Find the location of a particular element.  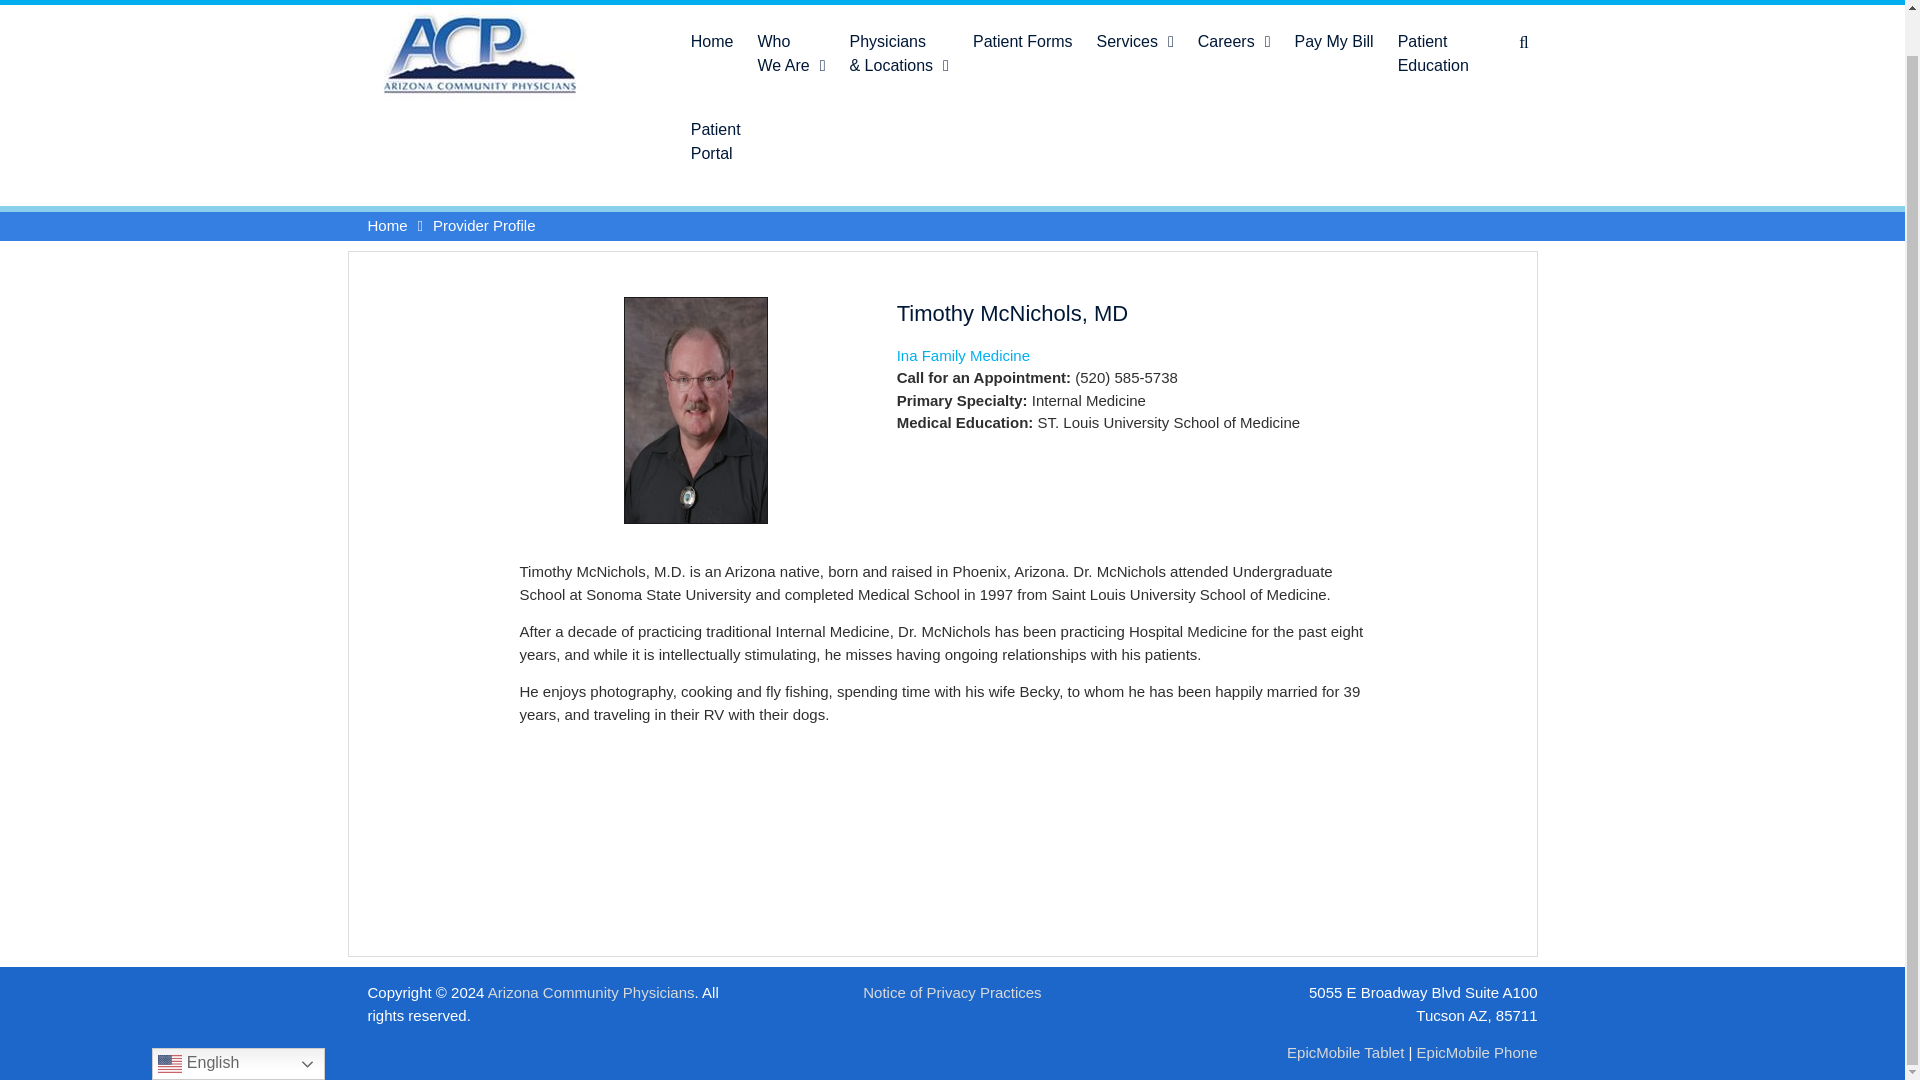

Careers is located at coordinates (1234, 37).